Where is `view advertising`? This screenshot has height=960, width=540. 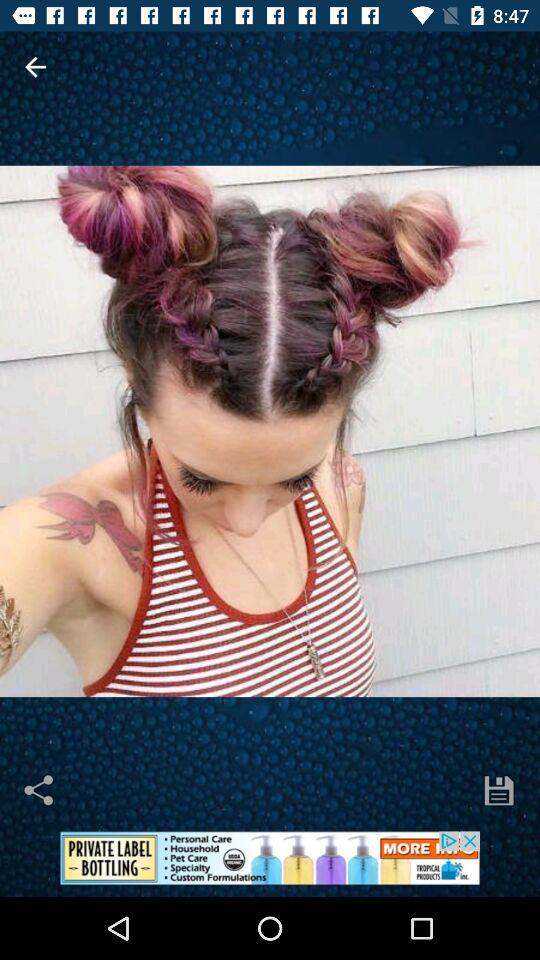 view advertising is located at coordinates (270, 864).